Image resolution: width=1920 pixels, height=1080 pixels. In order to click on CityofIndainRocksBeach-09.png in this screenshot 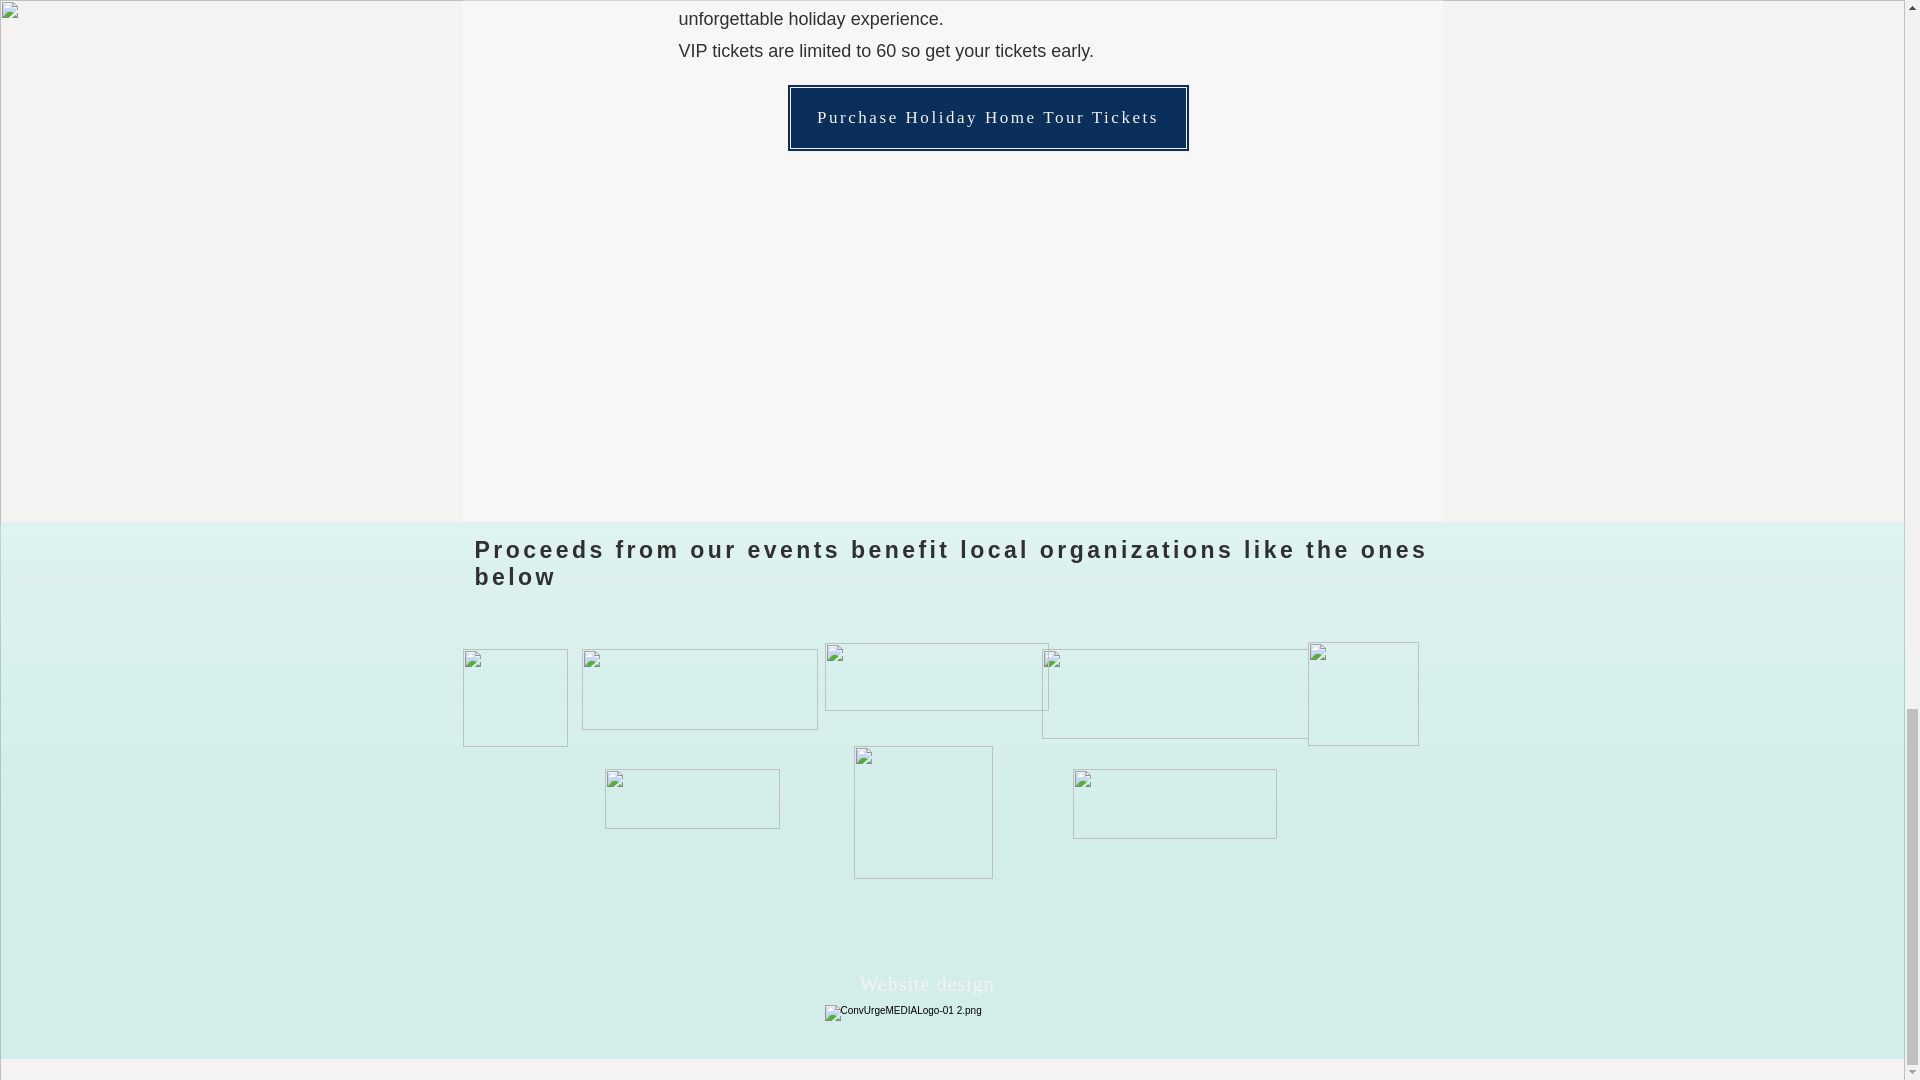, I will do `click(923, 812)`.